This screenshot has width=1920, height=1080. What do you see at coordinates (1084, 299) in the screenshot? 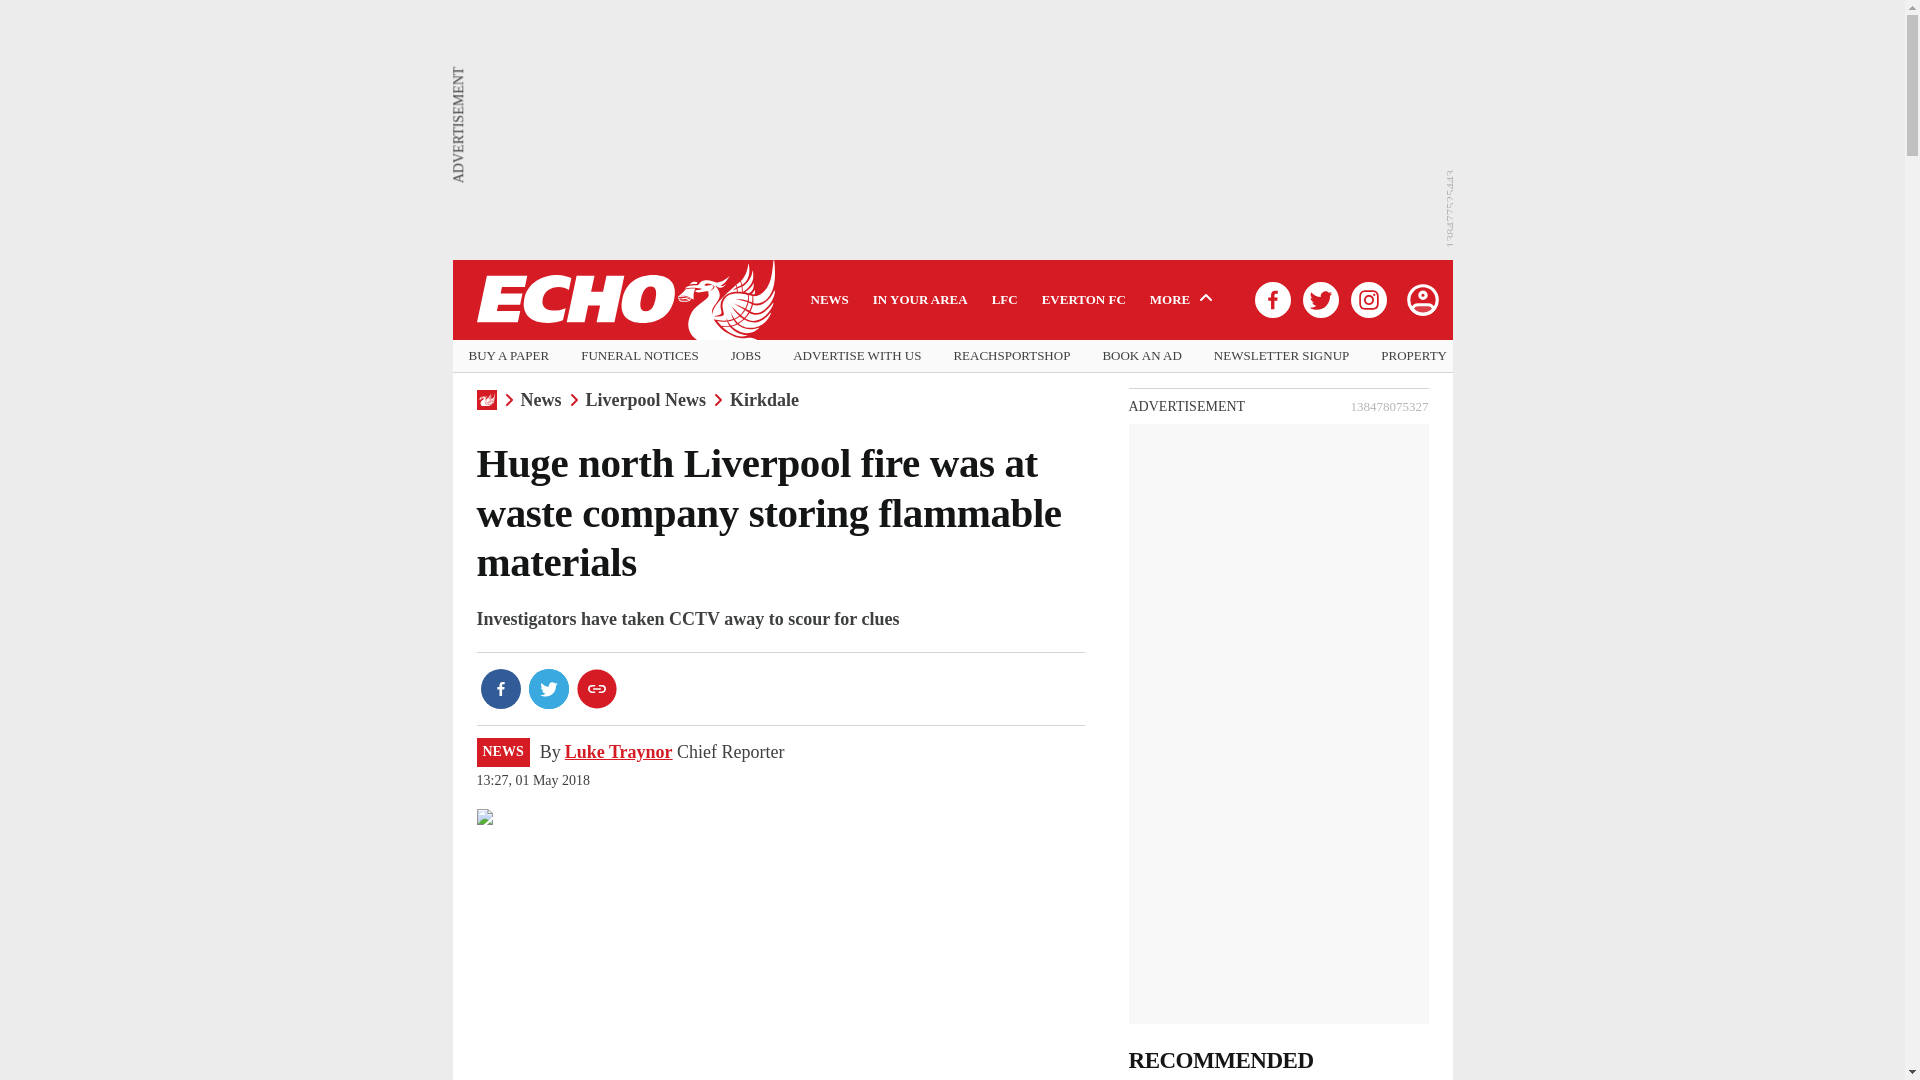
I see `EVERTON FC` at bounding box center [1084, 299].